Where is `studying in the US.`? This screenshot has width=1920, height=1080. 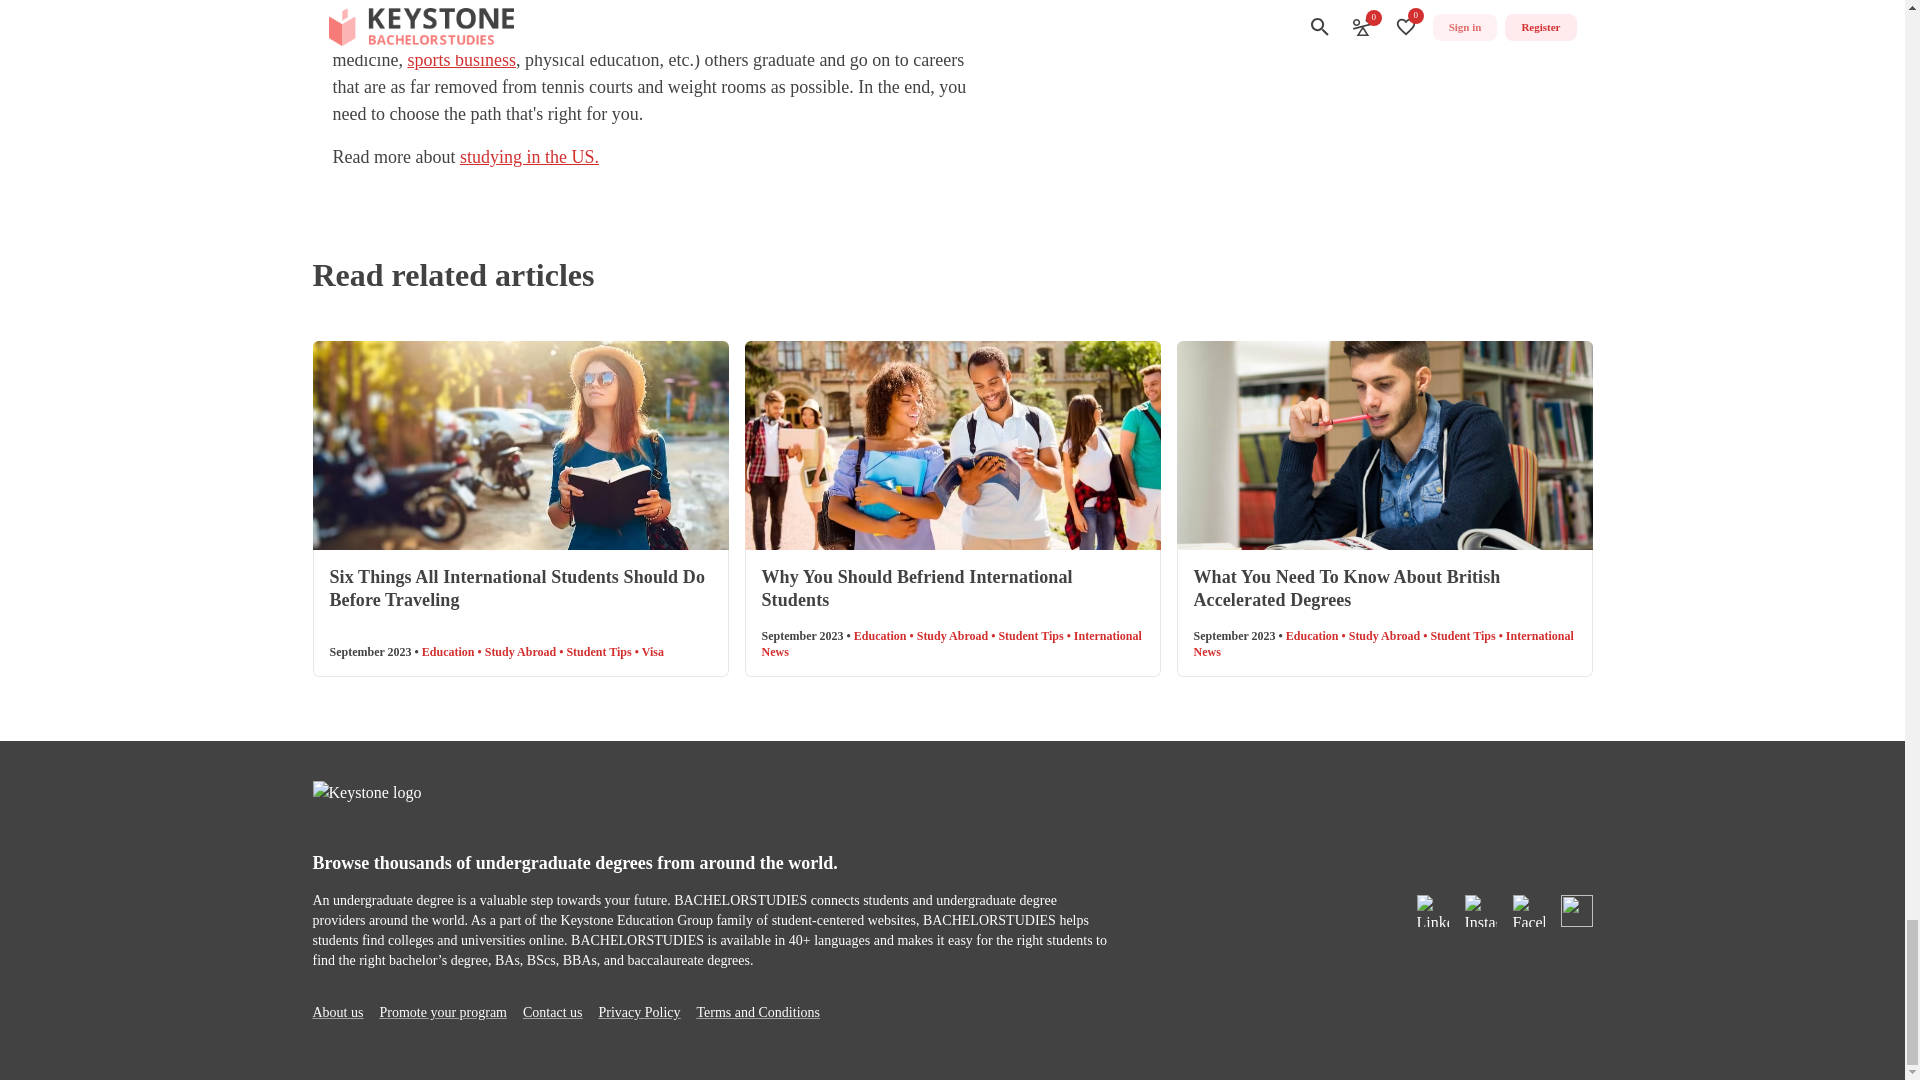
studying in the US. is located at coordinates (530, 156).